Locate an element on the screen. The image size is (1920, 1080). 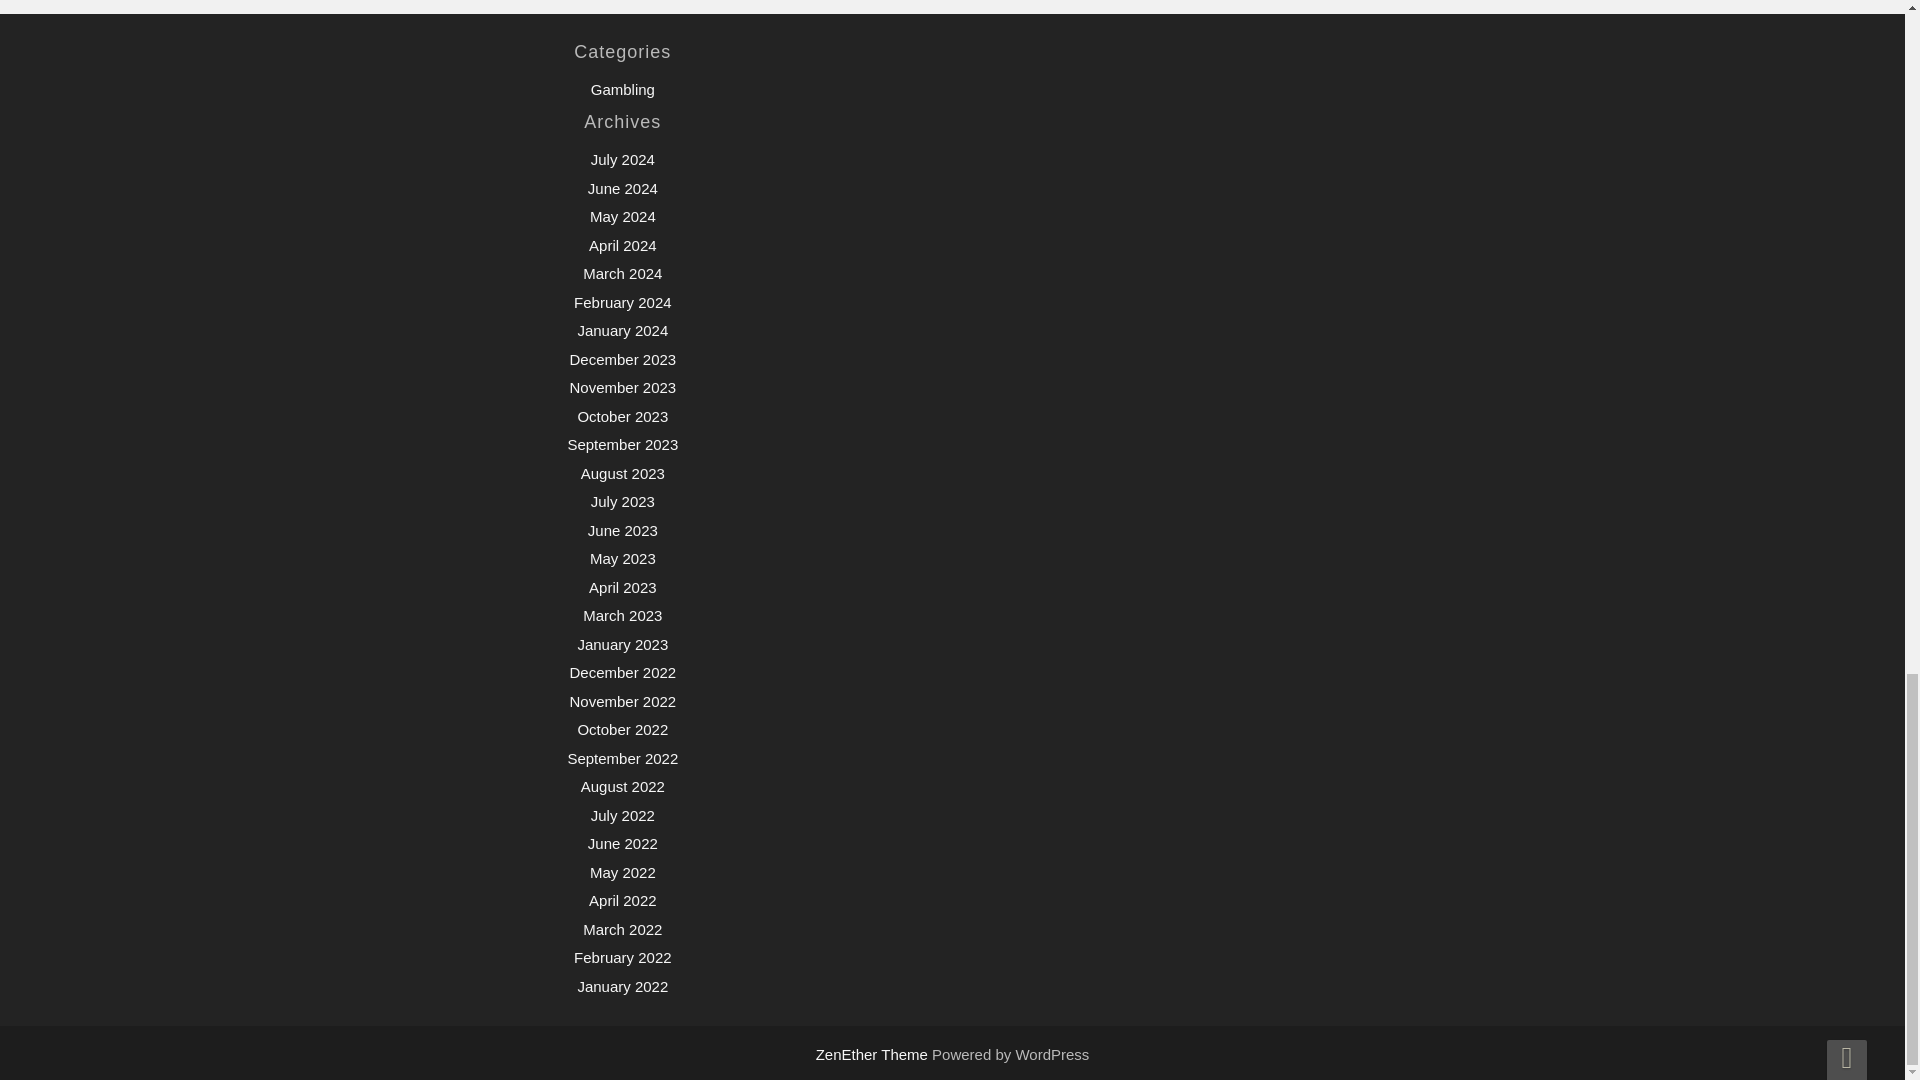
Gambling is located at coordinates (622, 90).